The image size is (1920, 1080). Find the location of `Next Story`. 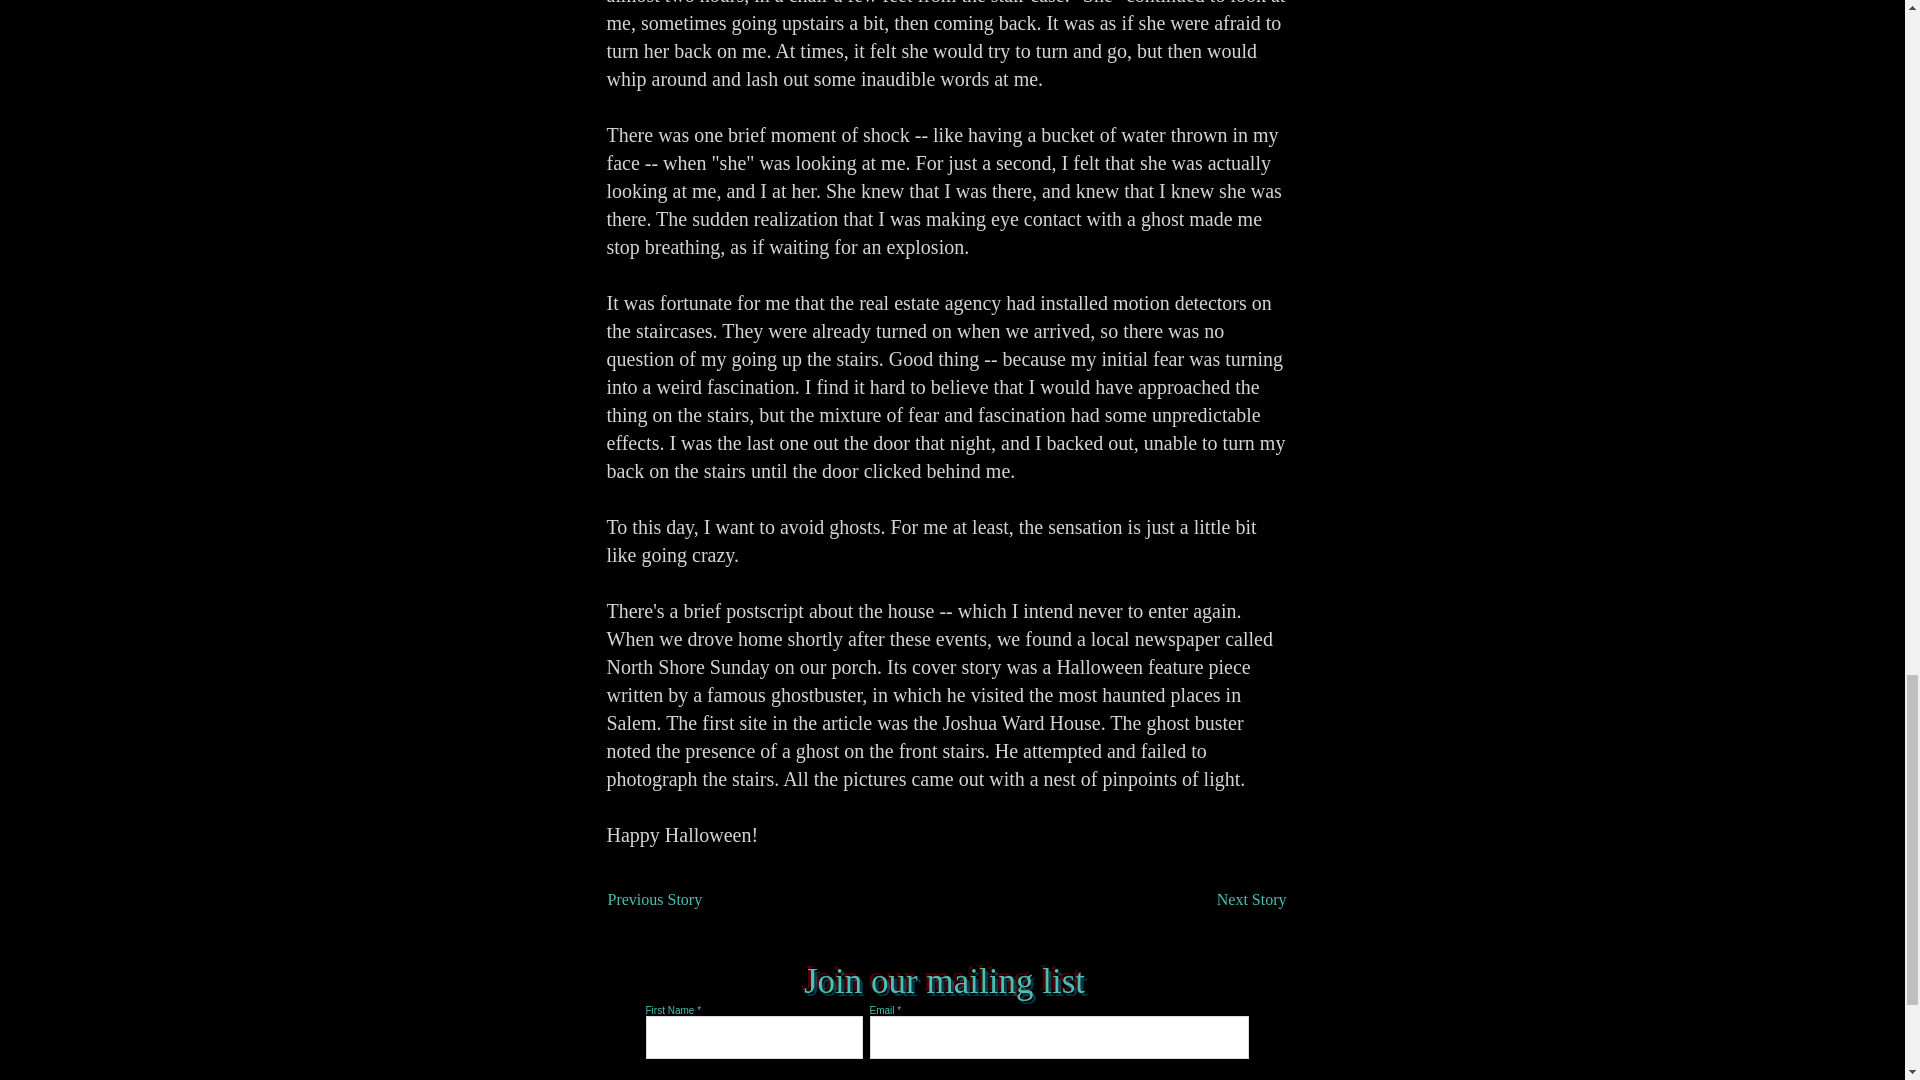

Next Story is located at coordinates (1236, 900).